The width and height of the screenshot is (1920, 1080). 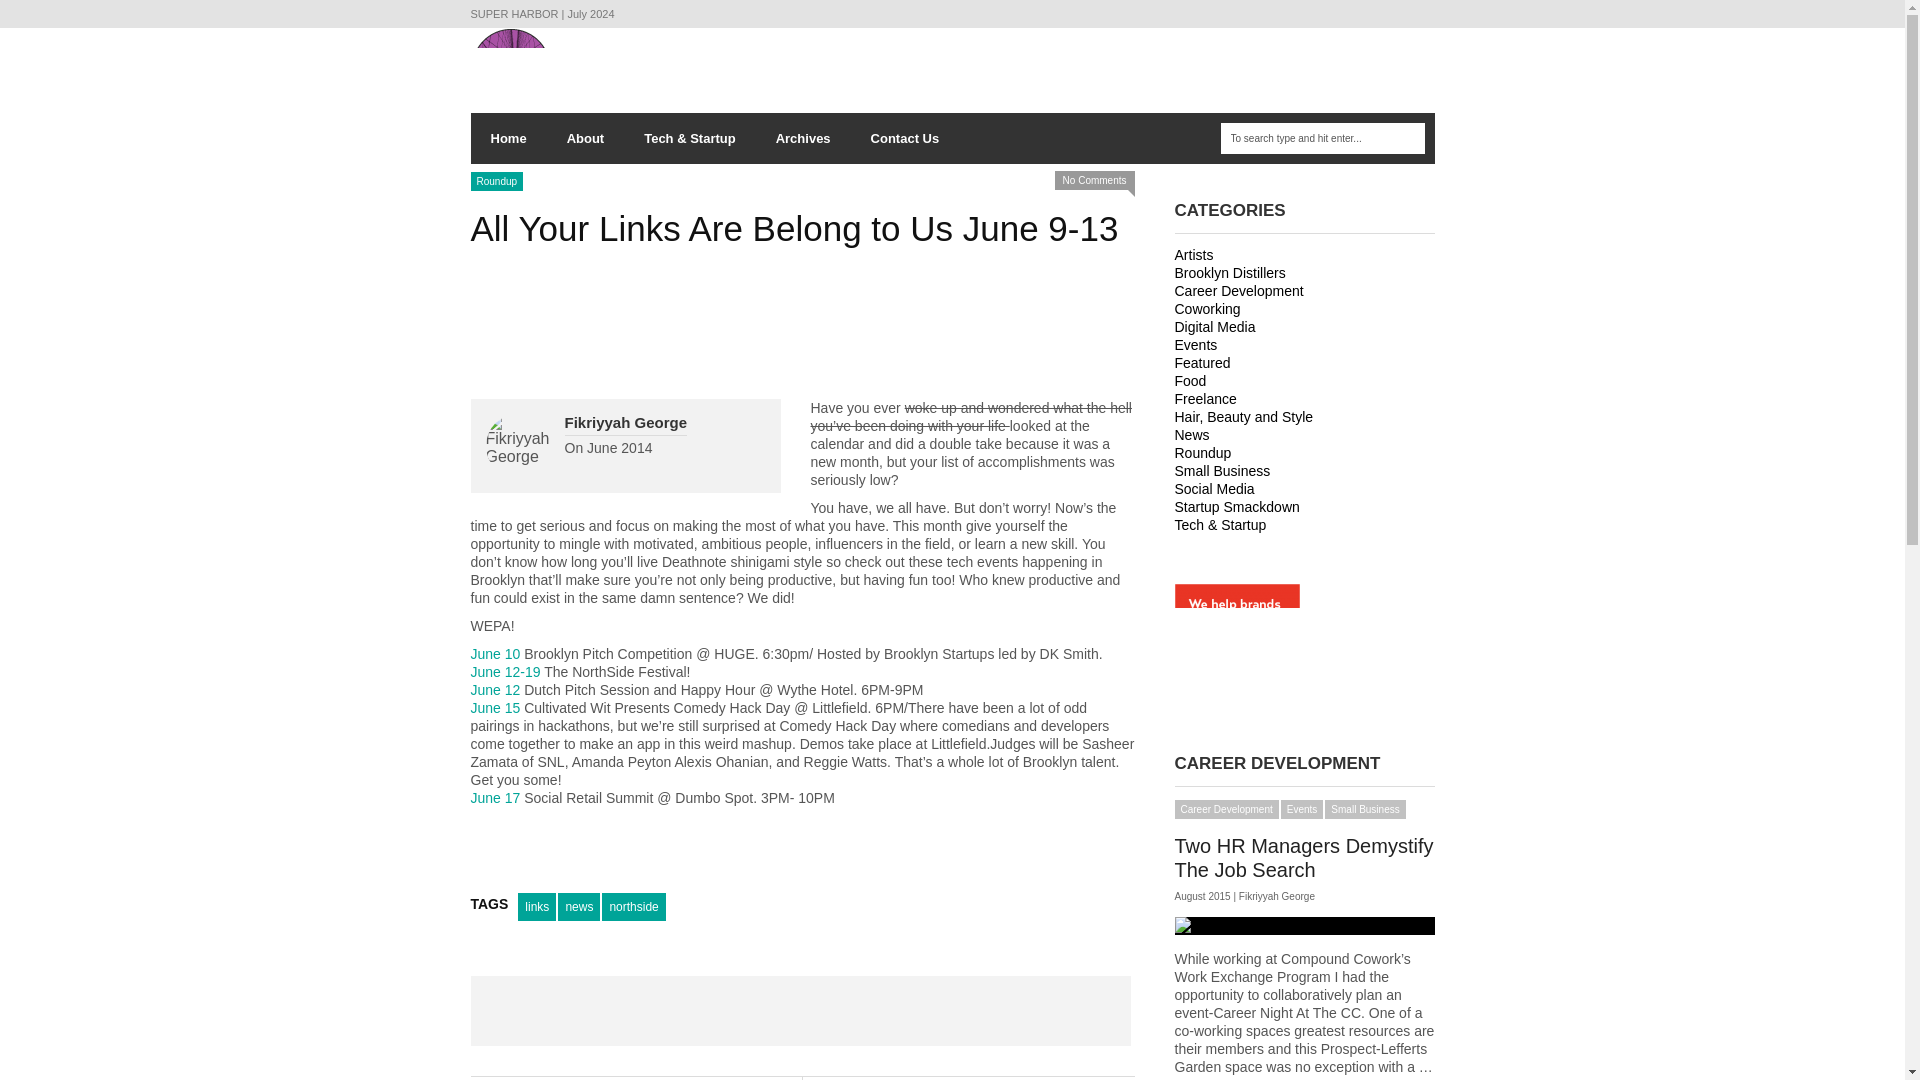 What do you see at coordinates (508, 138) in the screenshot?
I see `Home` at bounding box center [508, 138].